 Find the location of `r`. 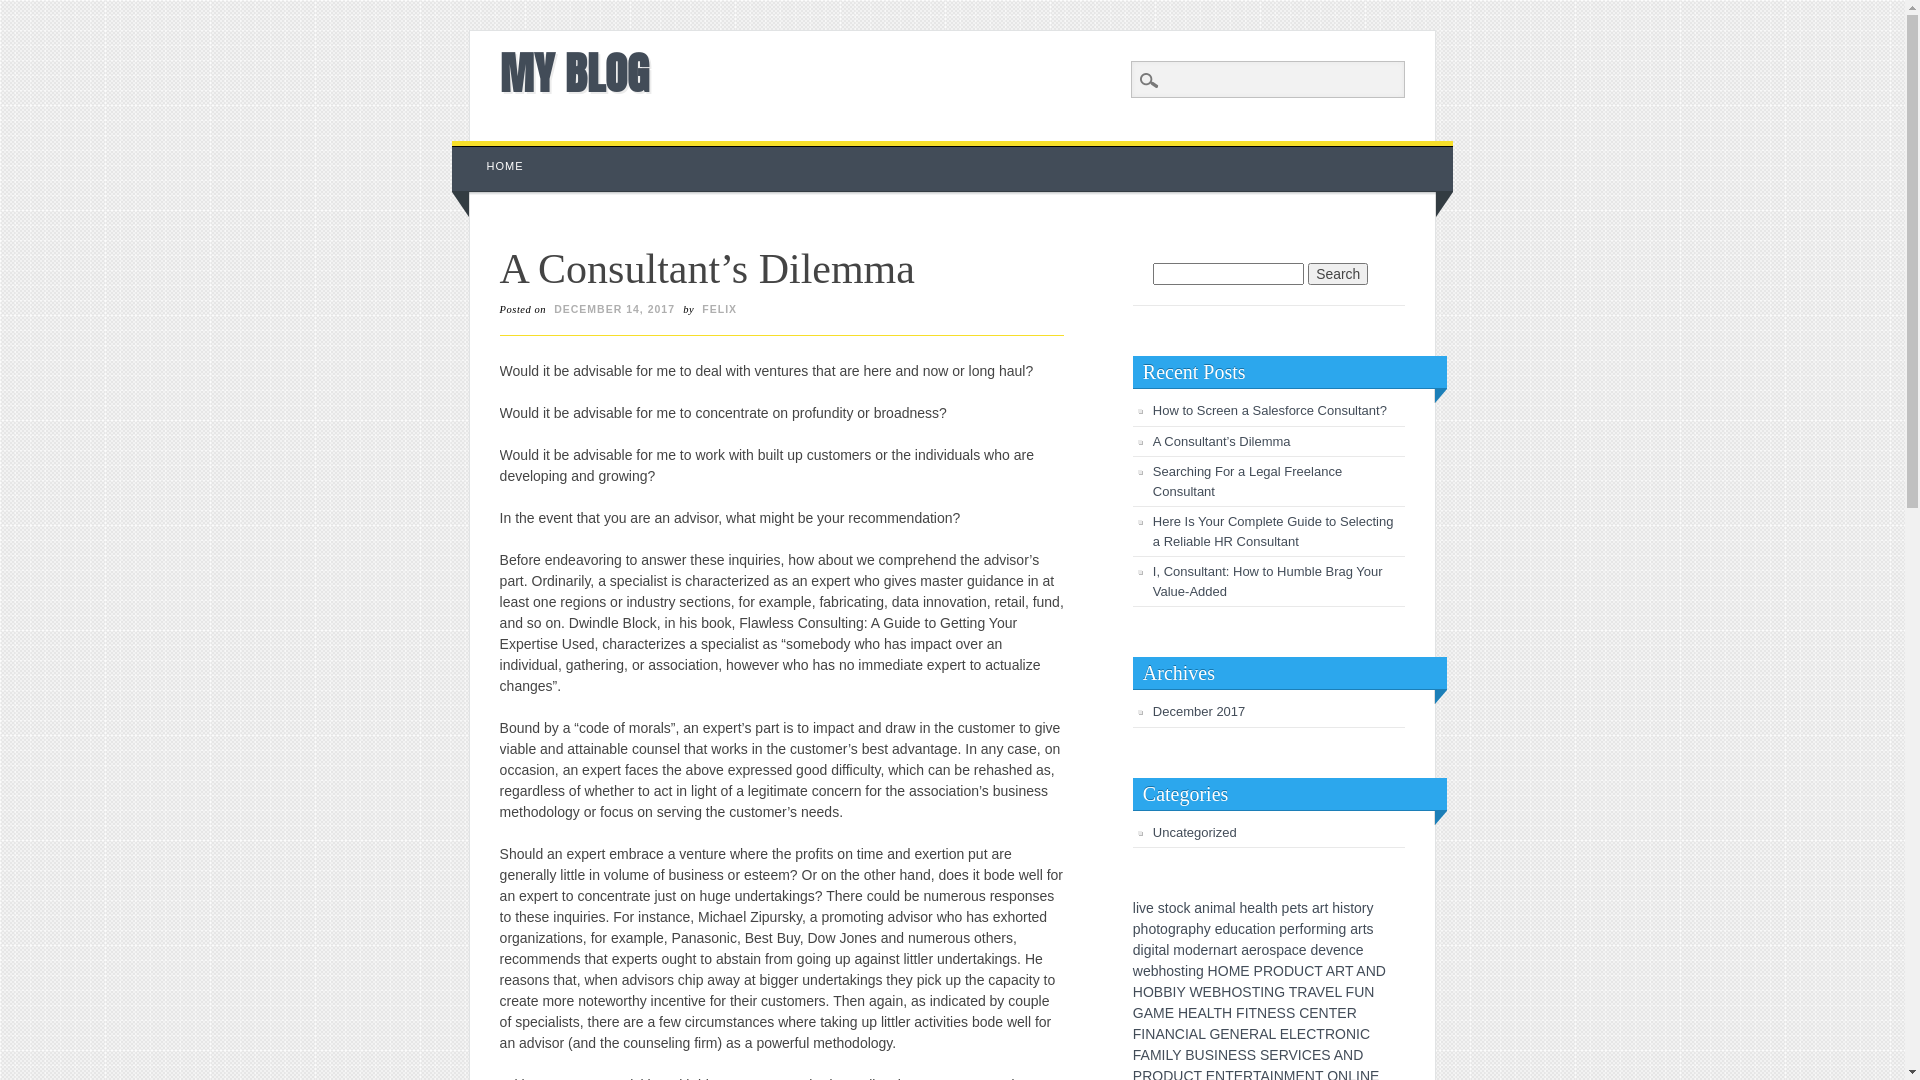

r is located at coordinates (1178, 929).